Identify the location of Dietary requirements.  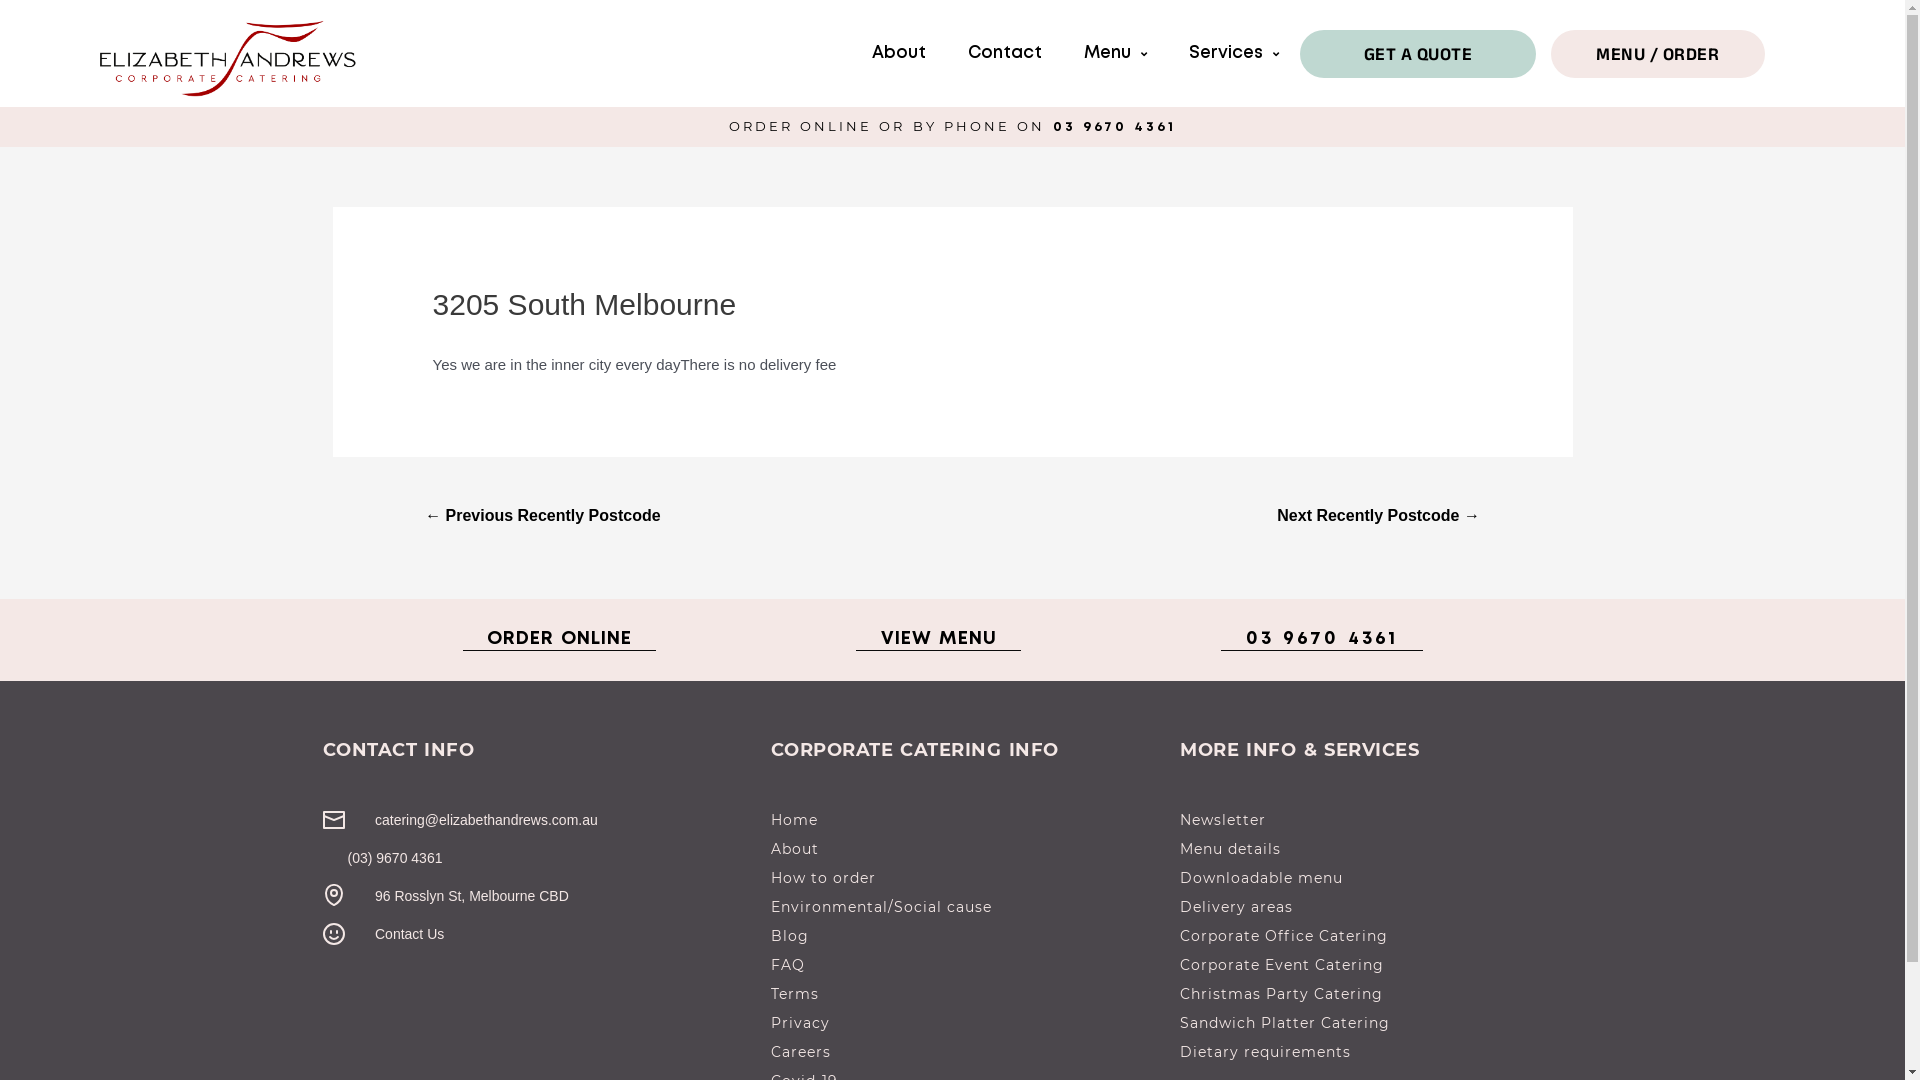
(1379, 1052).